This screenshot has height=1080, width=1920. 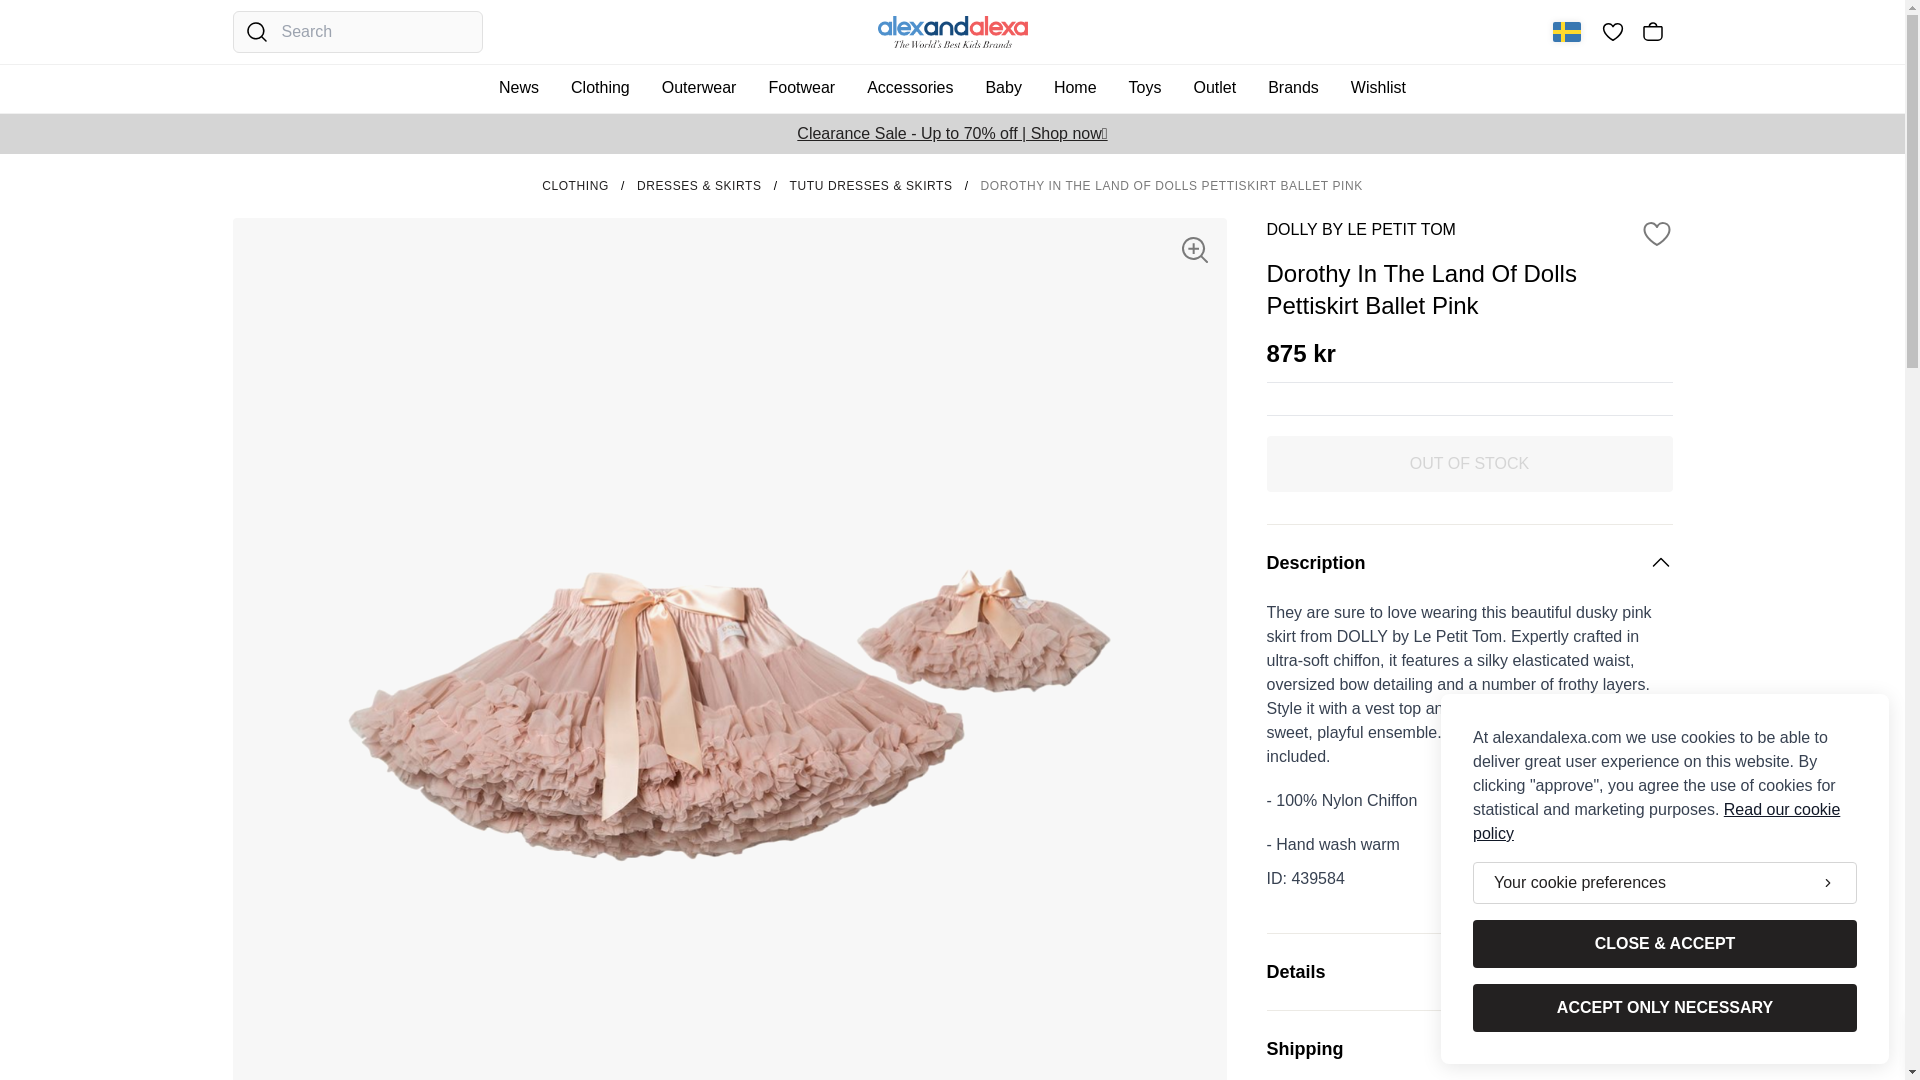 I want to click on Home, so click(x=1075, y=88).